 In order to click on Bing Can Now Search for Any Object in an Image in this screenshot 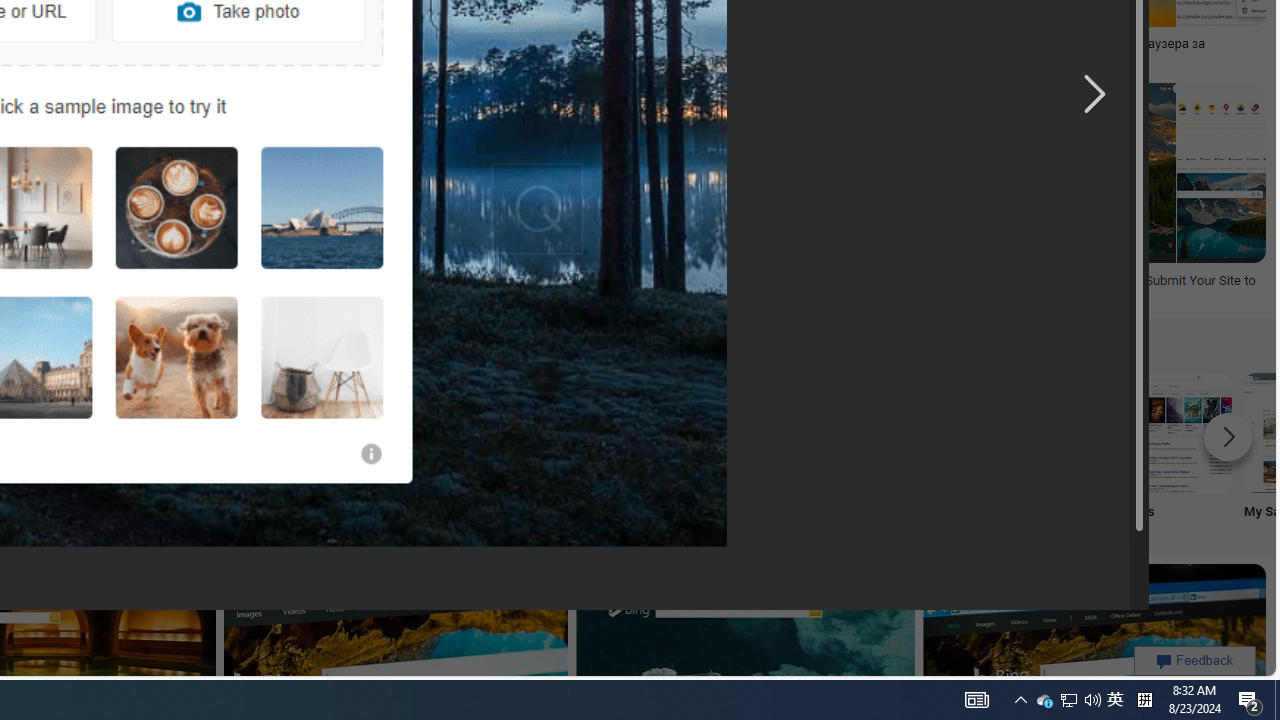, I will do `click(689, 44)`.